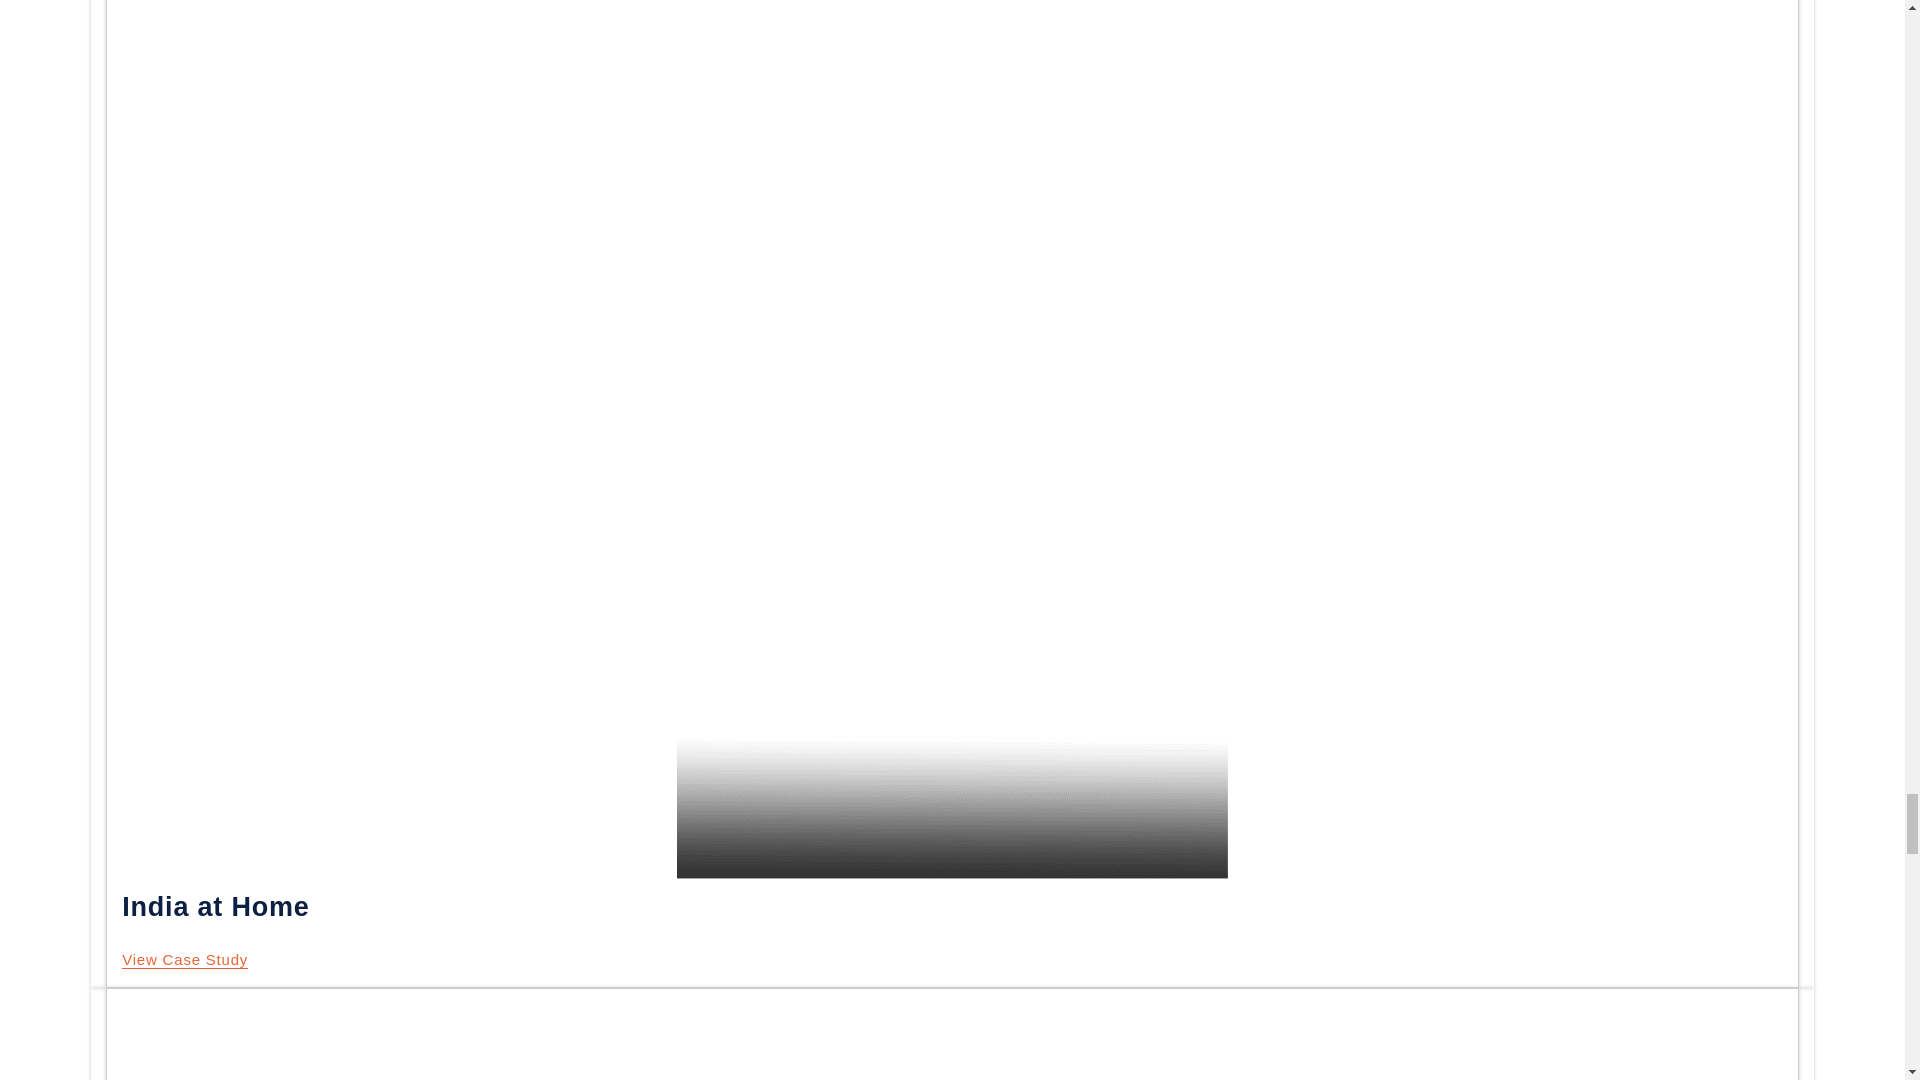 The image size is (1920, 1080). Describe the element at coordinates (184, 960) in the screenshot. I see `India at Home` at that location.